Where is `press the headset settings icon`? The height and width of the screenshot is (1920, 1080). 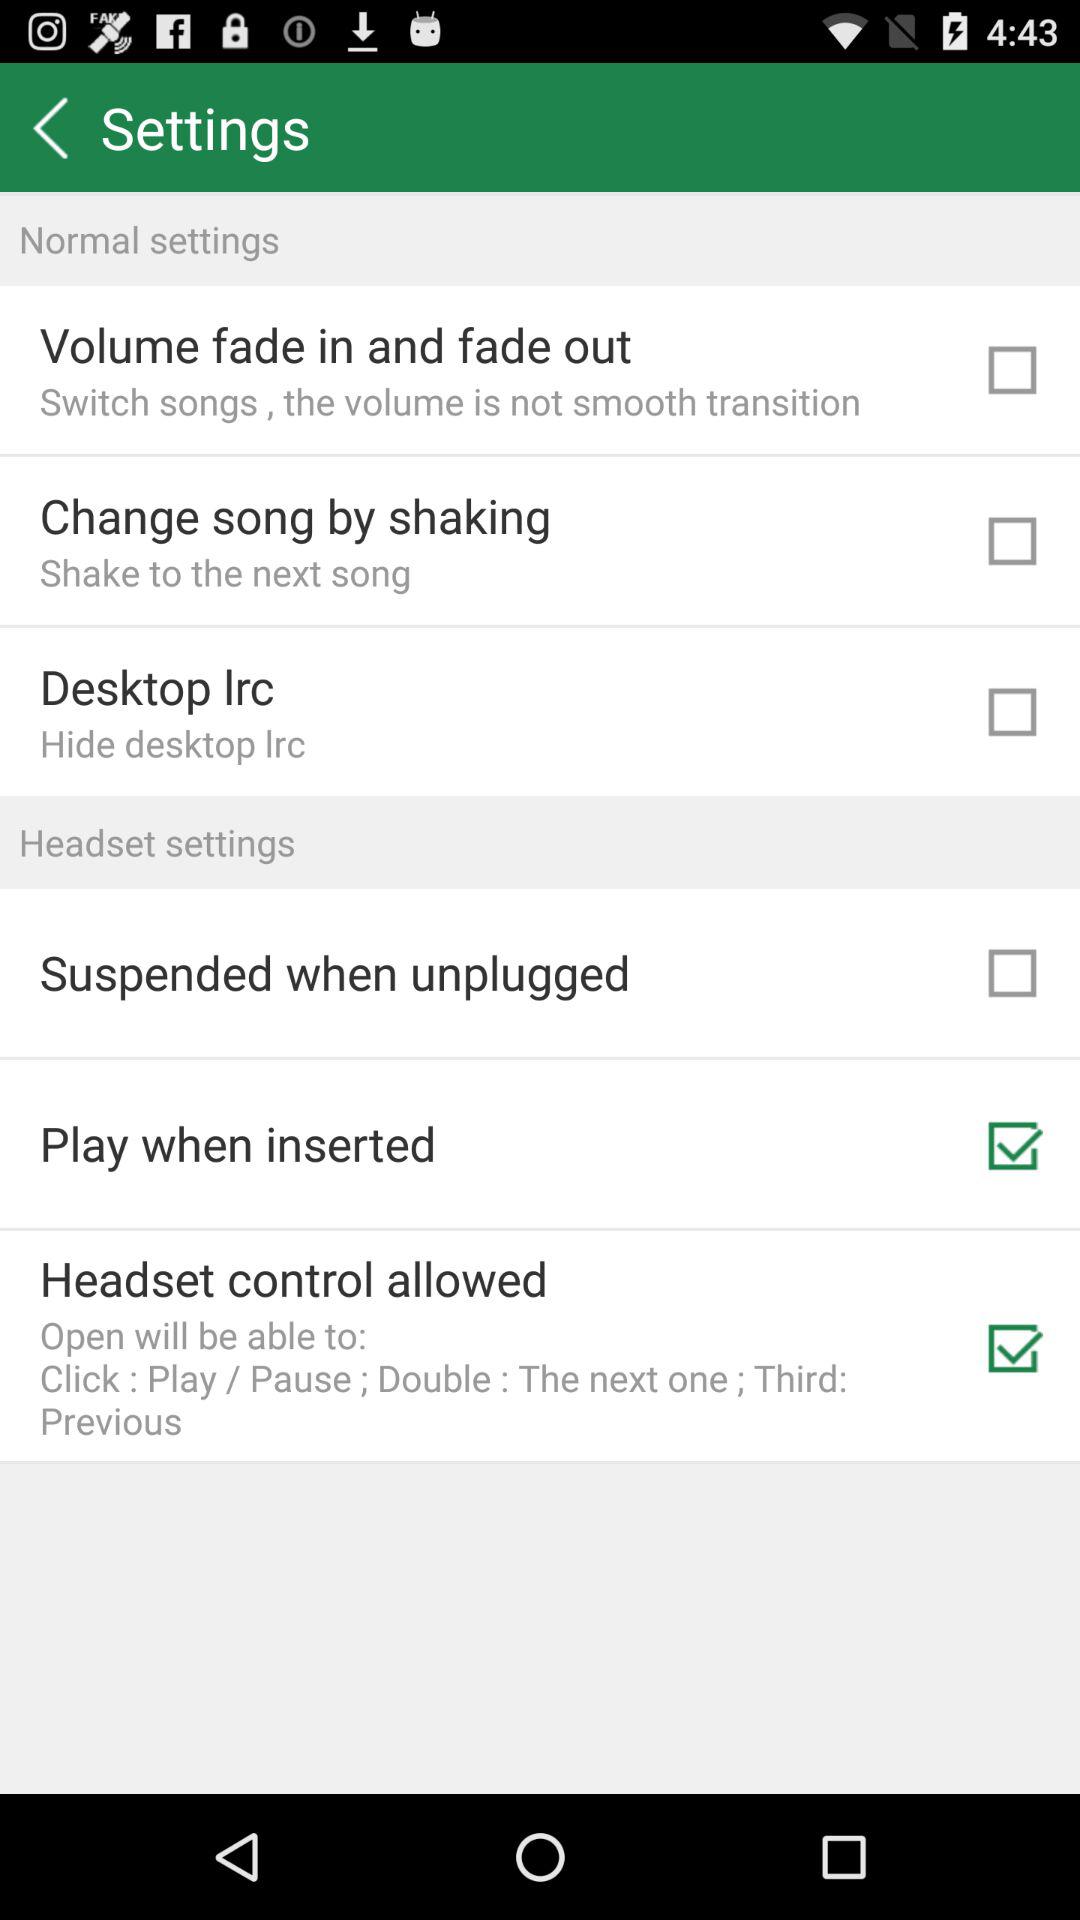
press the headset settings icon is located at coordinates (540, 842).